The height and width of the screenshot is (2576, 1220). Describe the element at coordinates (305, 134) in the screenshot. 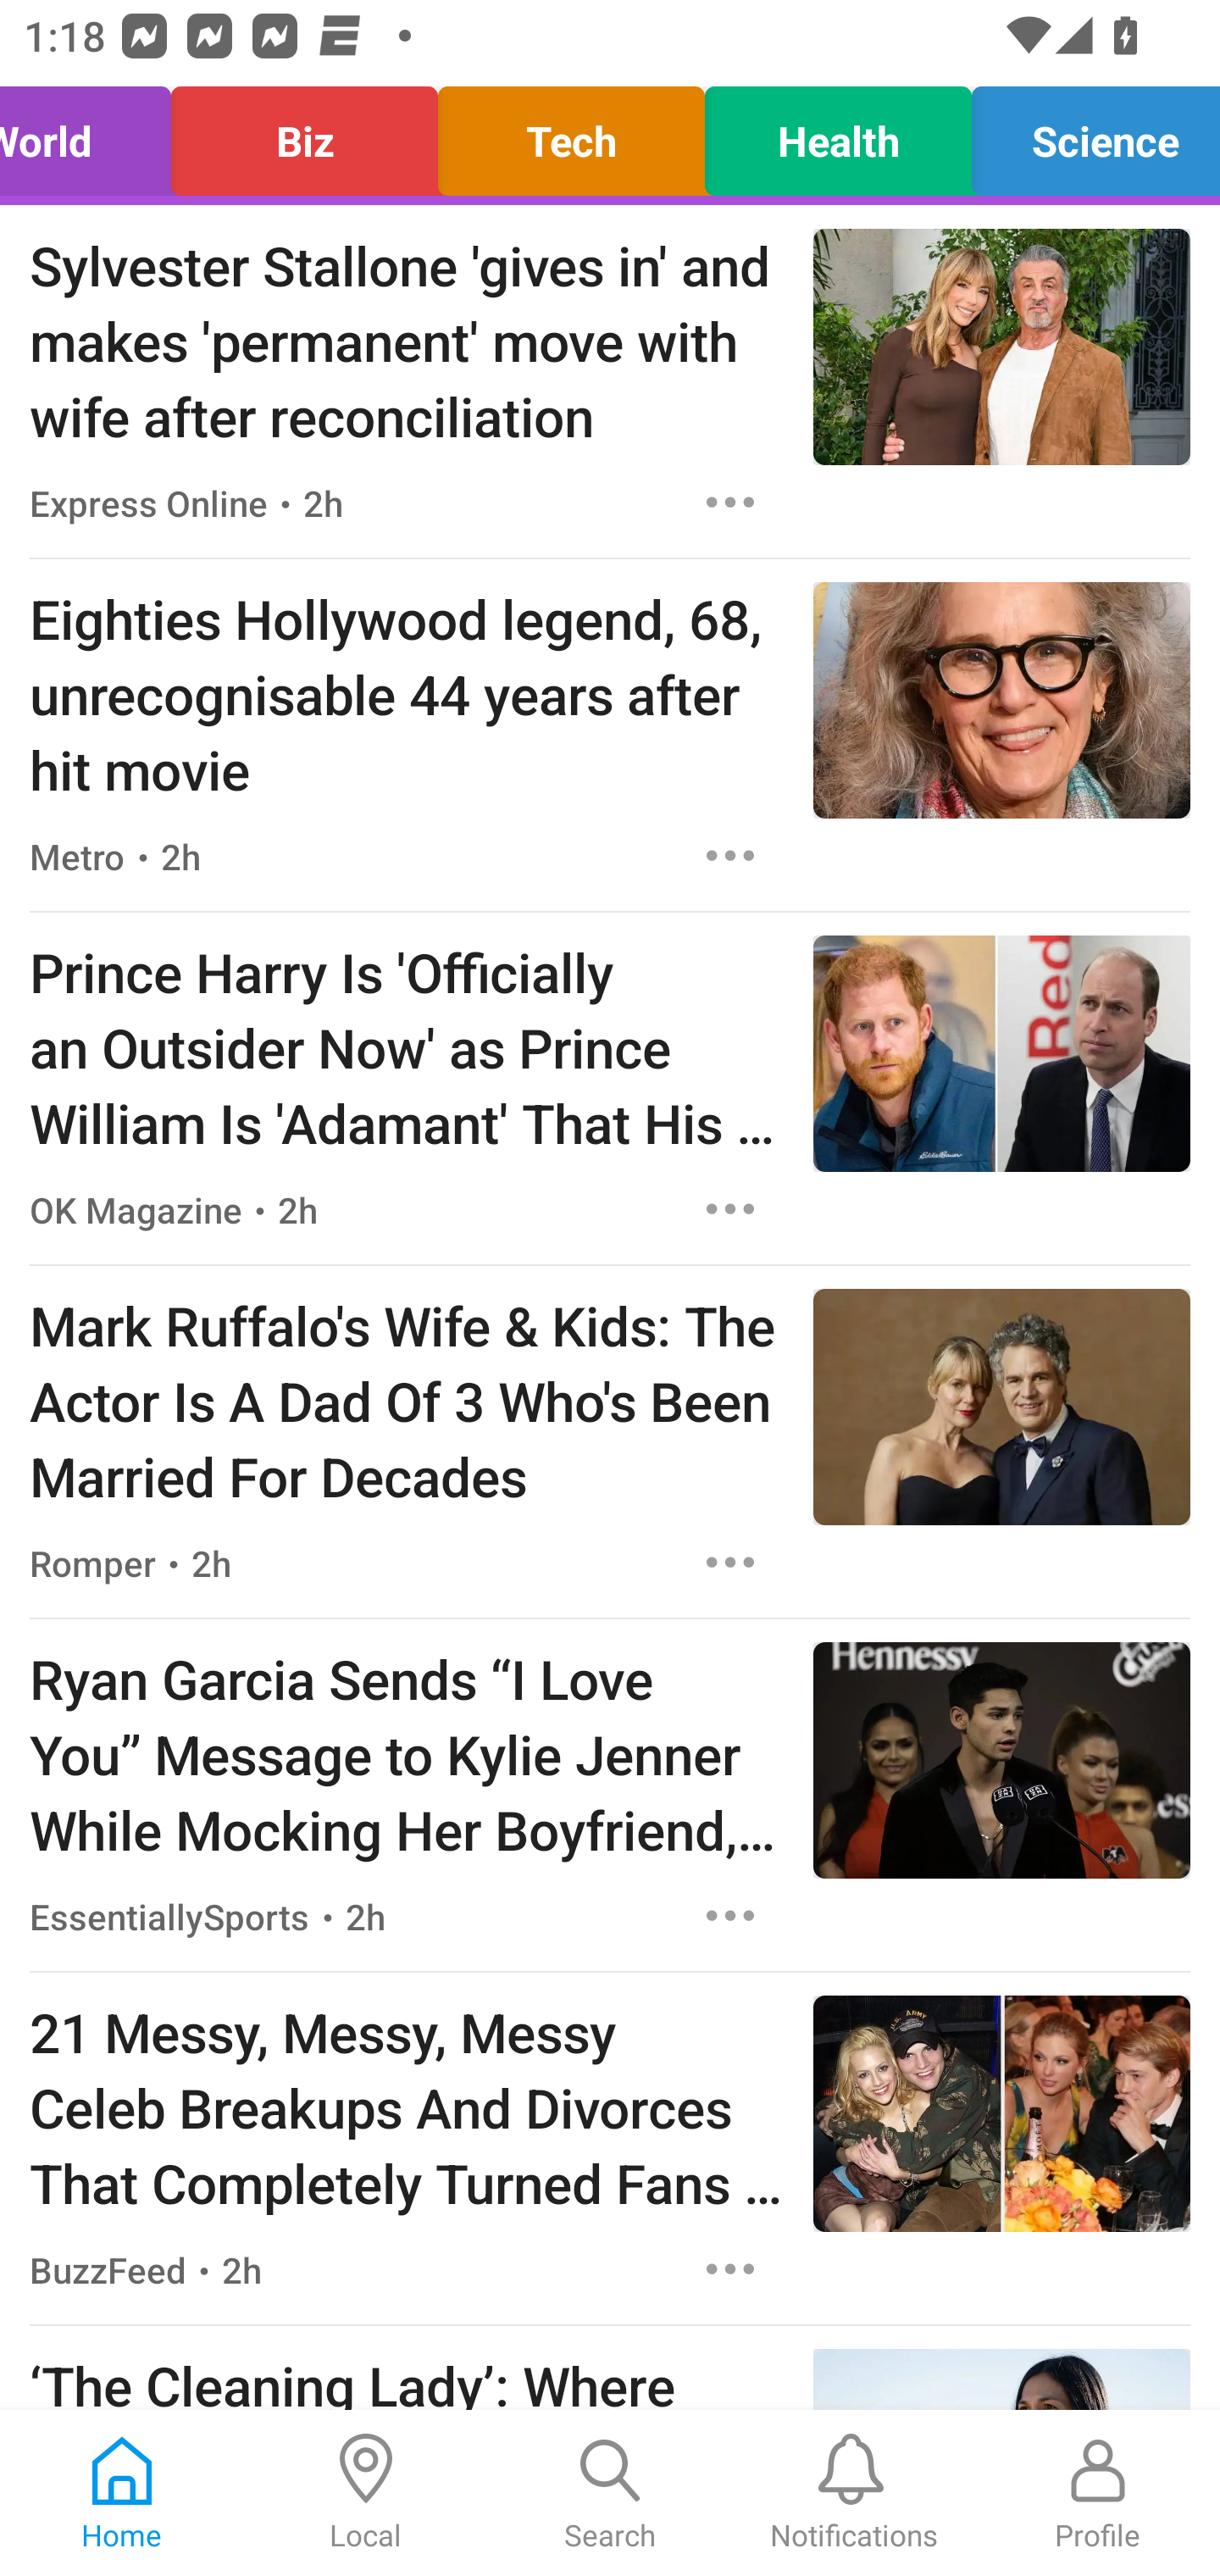

I see `Biz` at that location.